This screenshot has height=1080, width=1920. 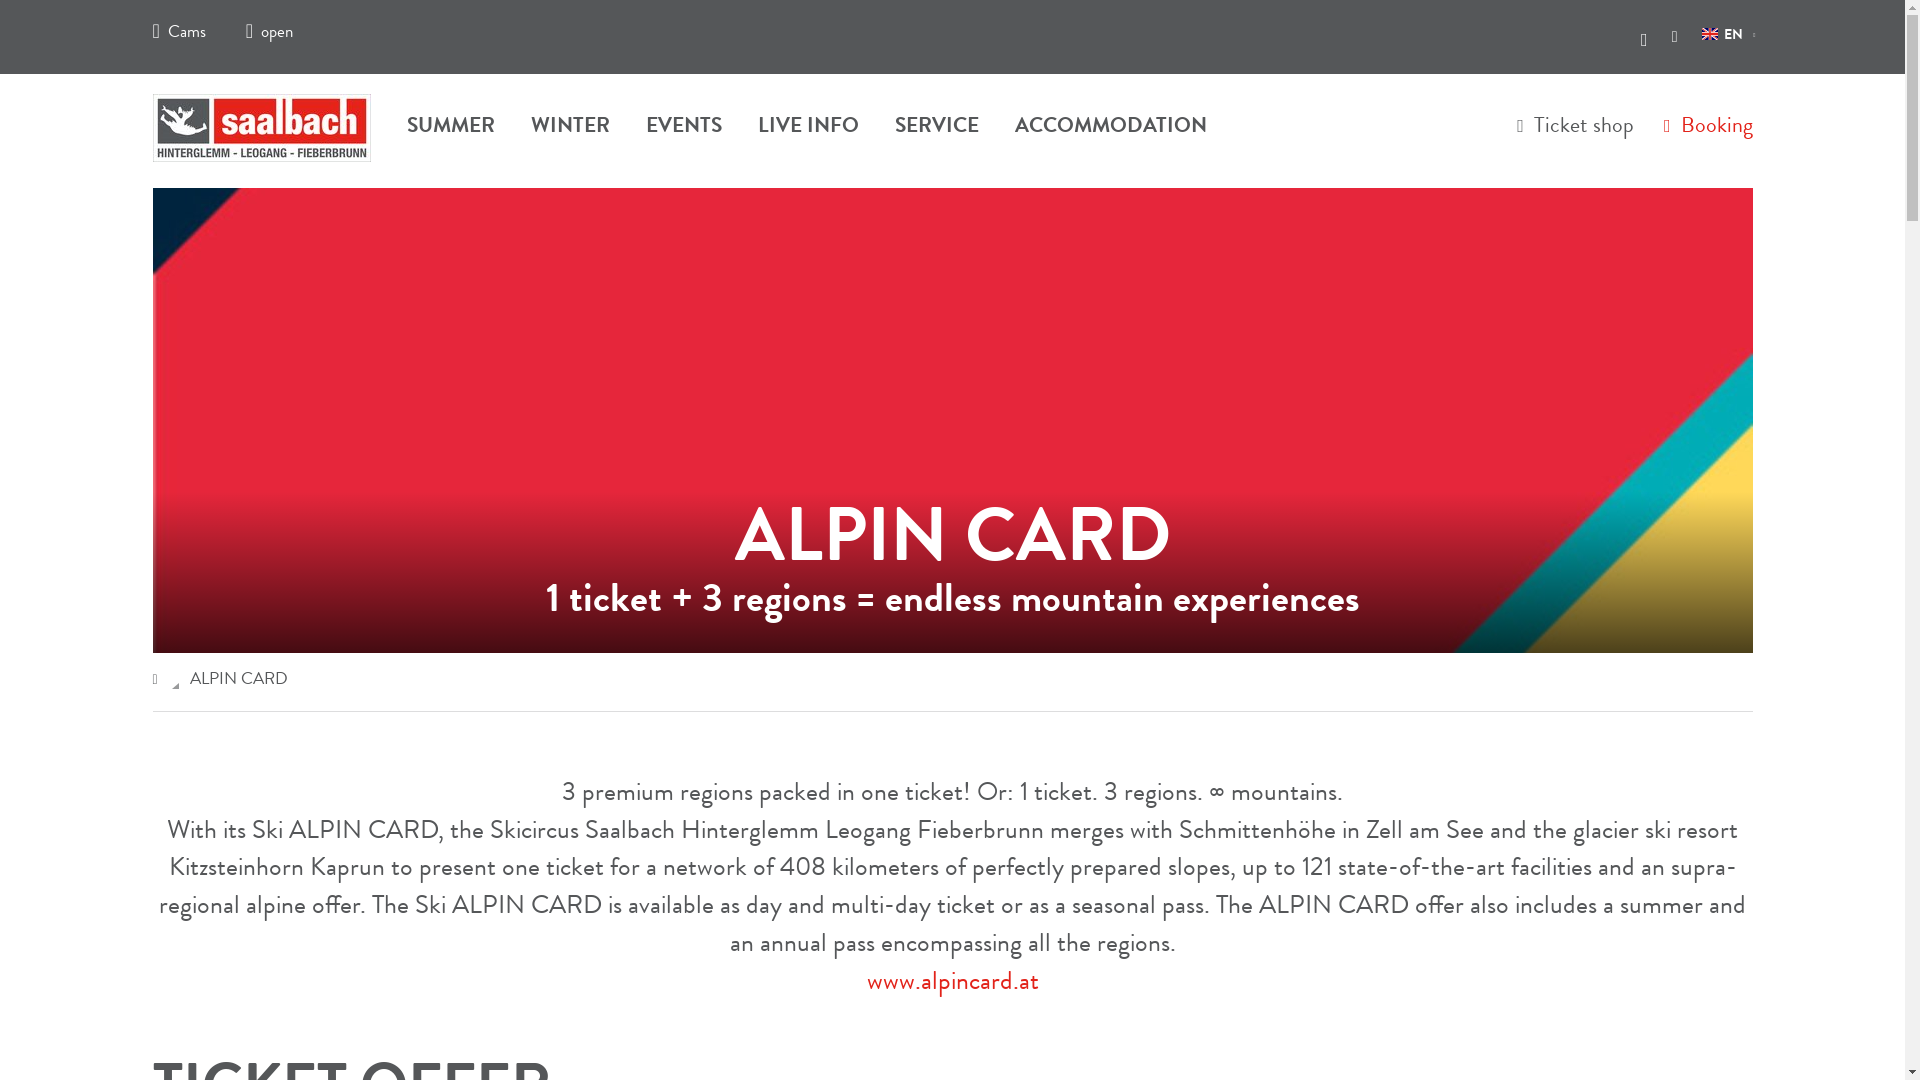 I want to click on SUMMER, so click(x=450, y=137).